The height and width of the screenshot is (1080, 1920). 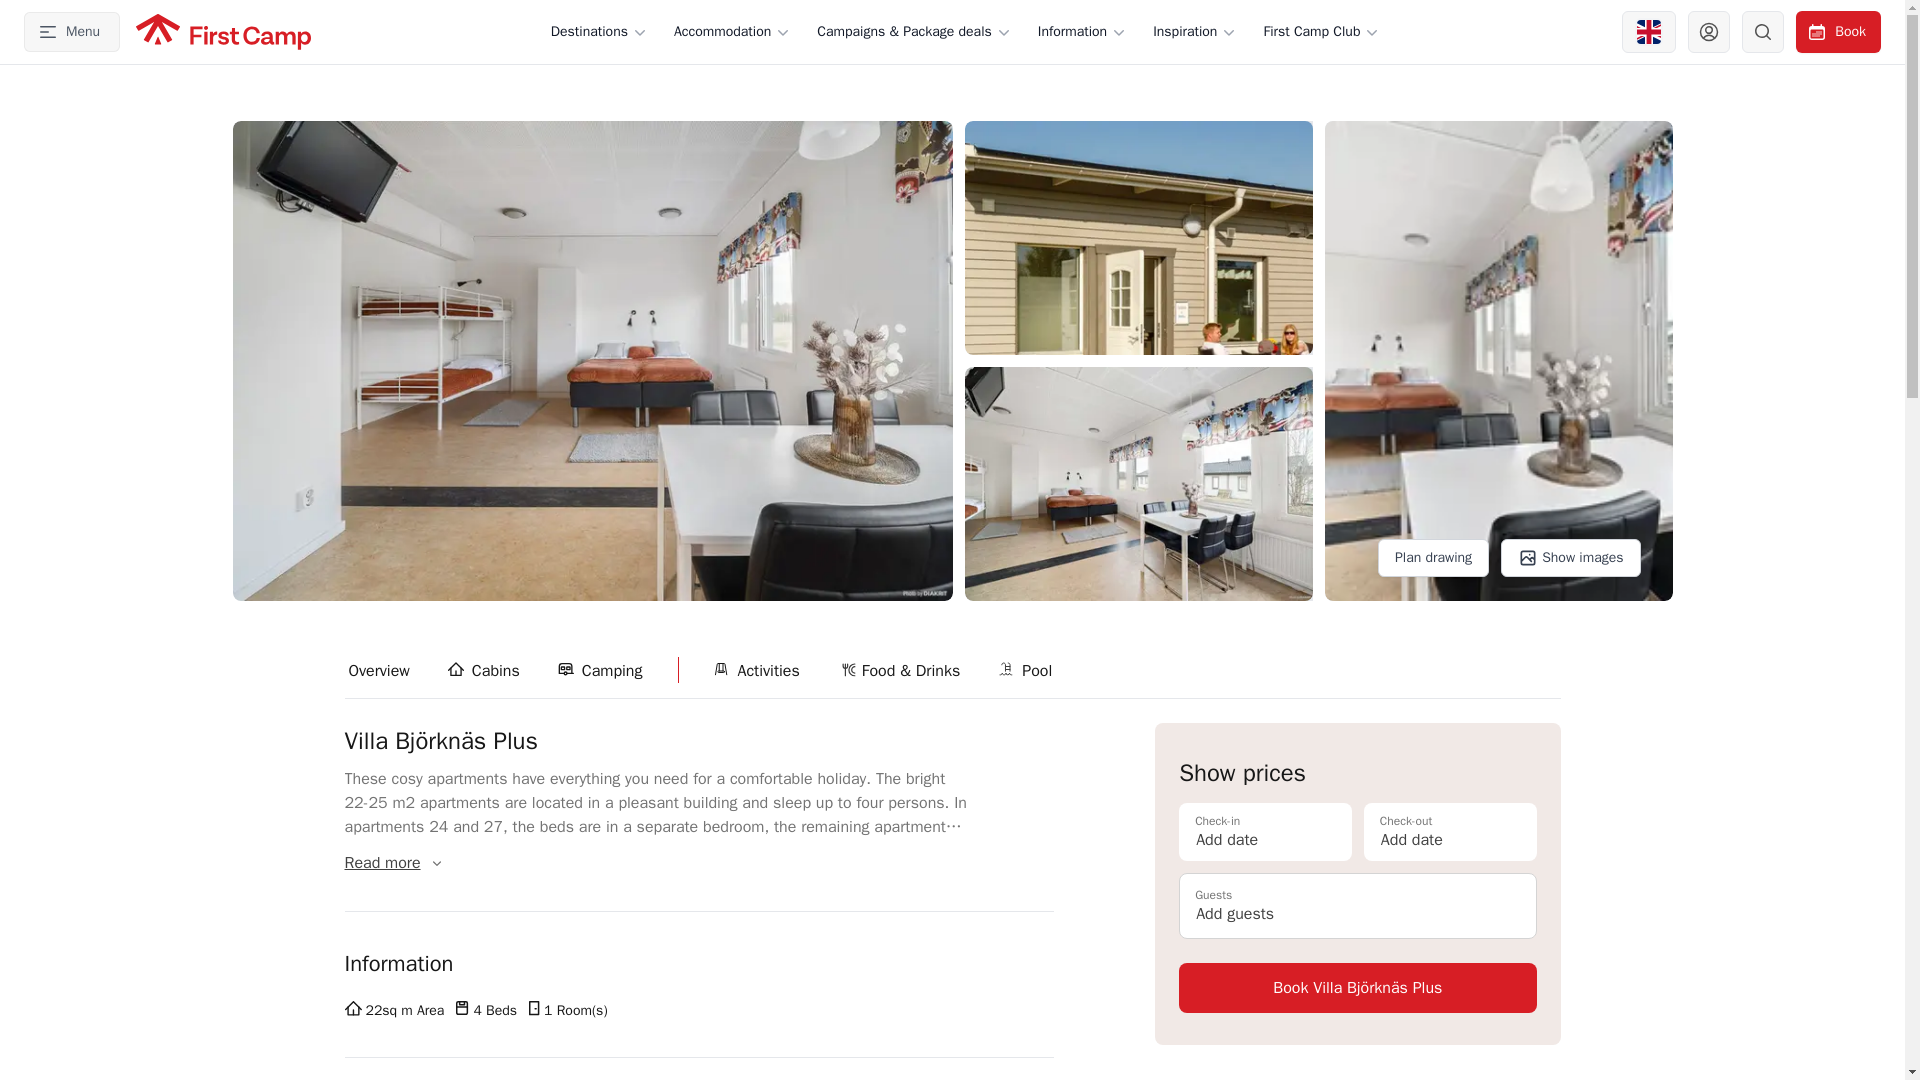 What do you see at coordinates (600, 32) in the screenshot?
I see `Destinations` at bounding box center [600, 32].